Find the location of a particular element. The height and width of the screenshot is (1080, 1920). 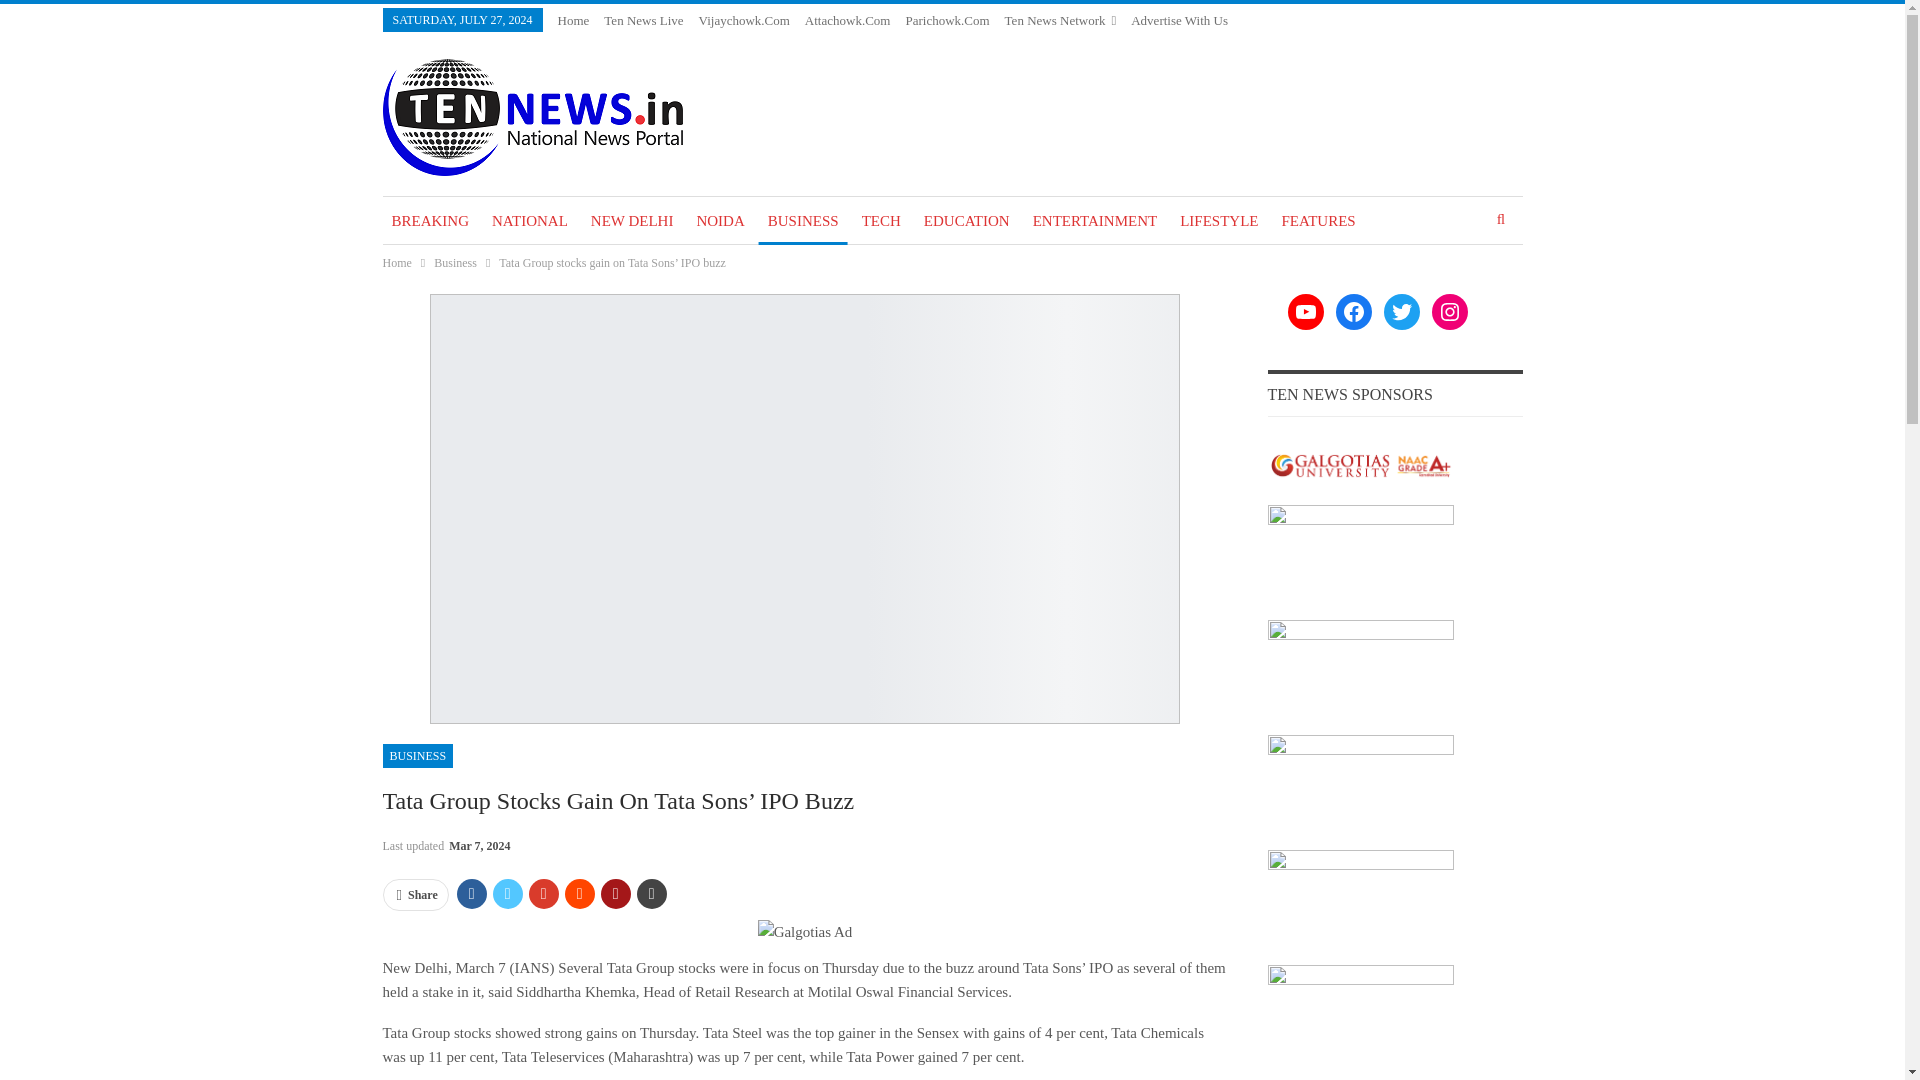

TECH is located at coordinates (881, 220).